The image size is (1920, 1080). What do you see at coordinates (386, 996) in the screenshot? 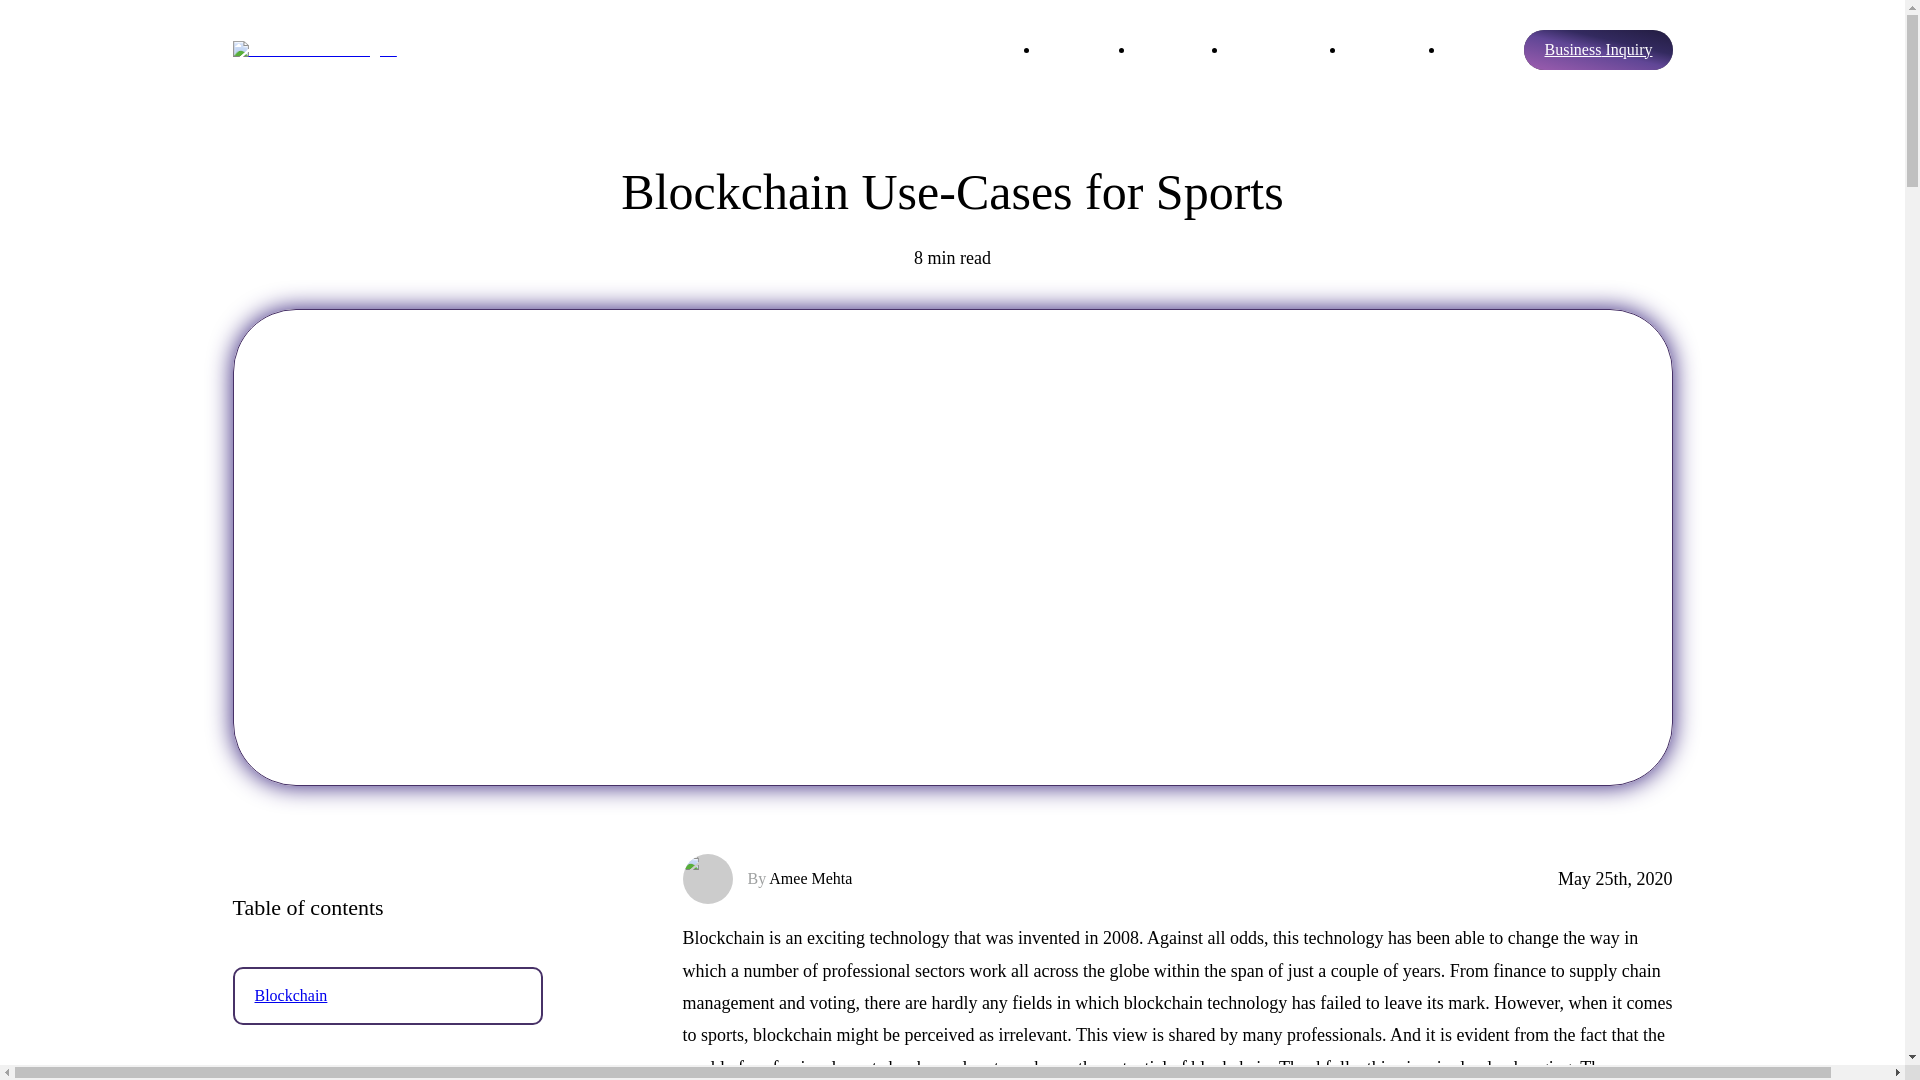
I see `Blockchain` at bounding box center [386, 996].